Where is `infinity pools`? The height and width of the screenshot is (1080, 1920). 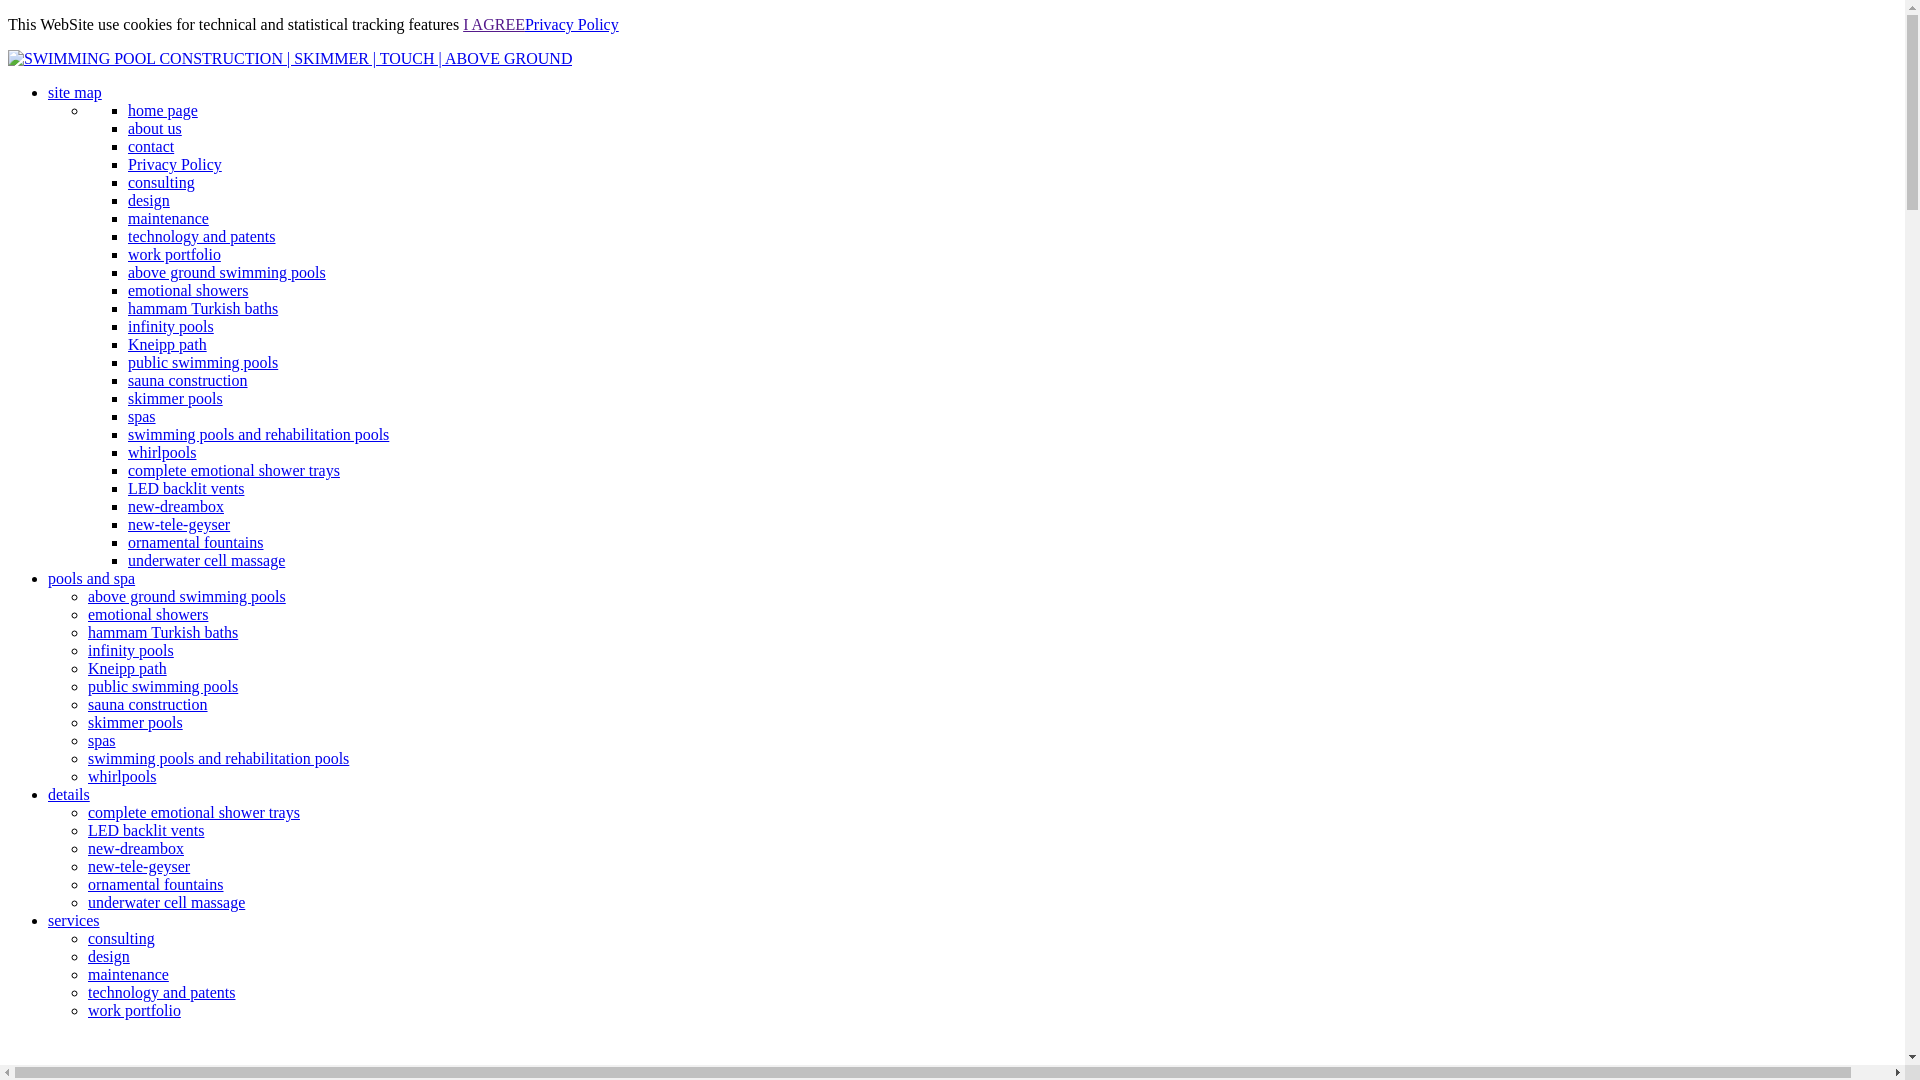 infinity pools is located at coordinates (171, 326).